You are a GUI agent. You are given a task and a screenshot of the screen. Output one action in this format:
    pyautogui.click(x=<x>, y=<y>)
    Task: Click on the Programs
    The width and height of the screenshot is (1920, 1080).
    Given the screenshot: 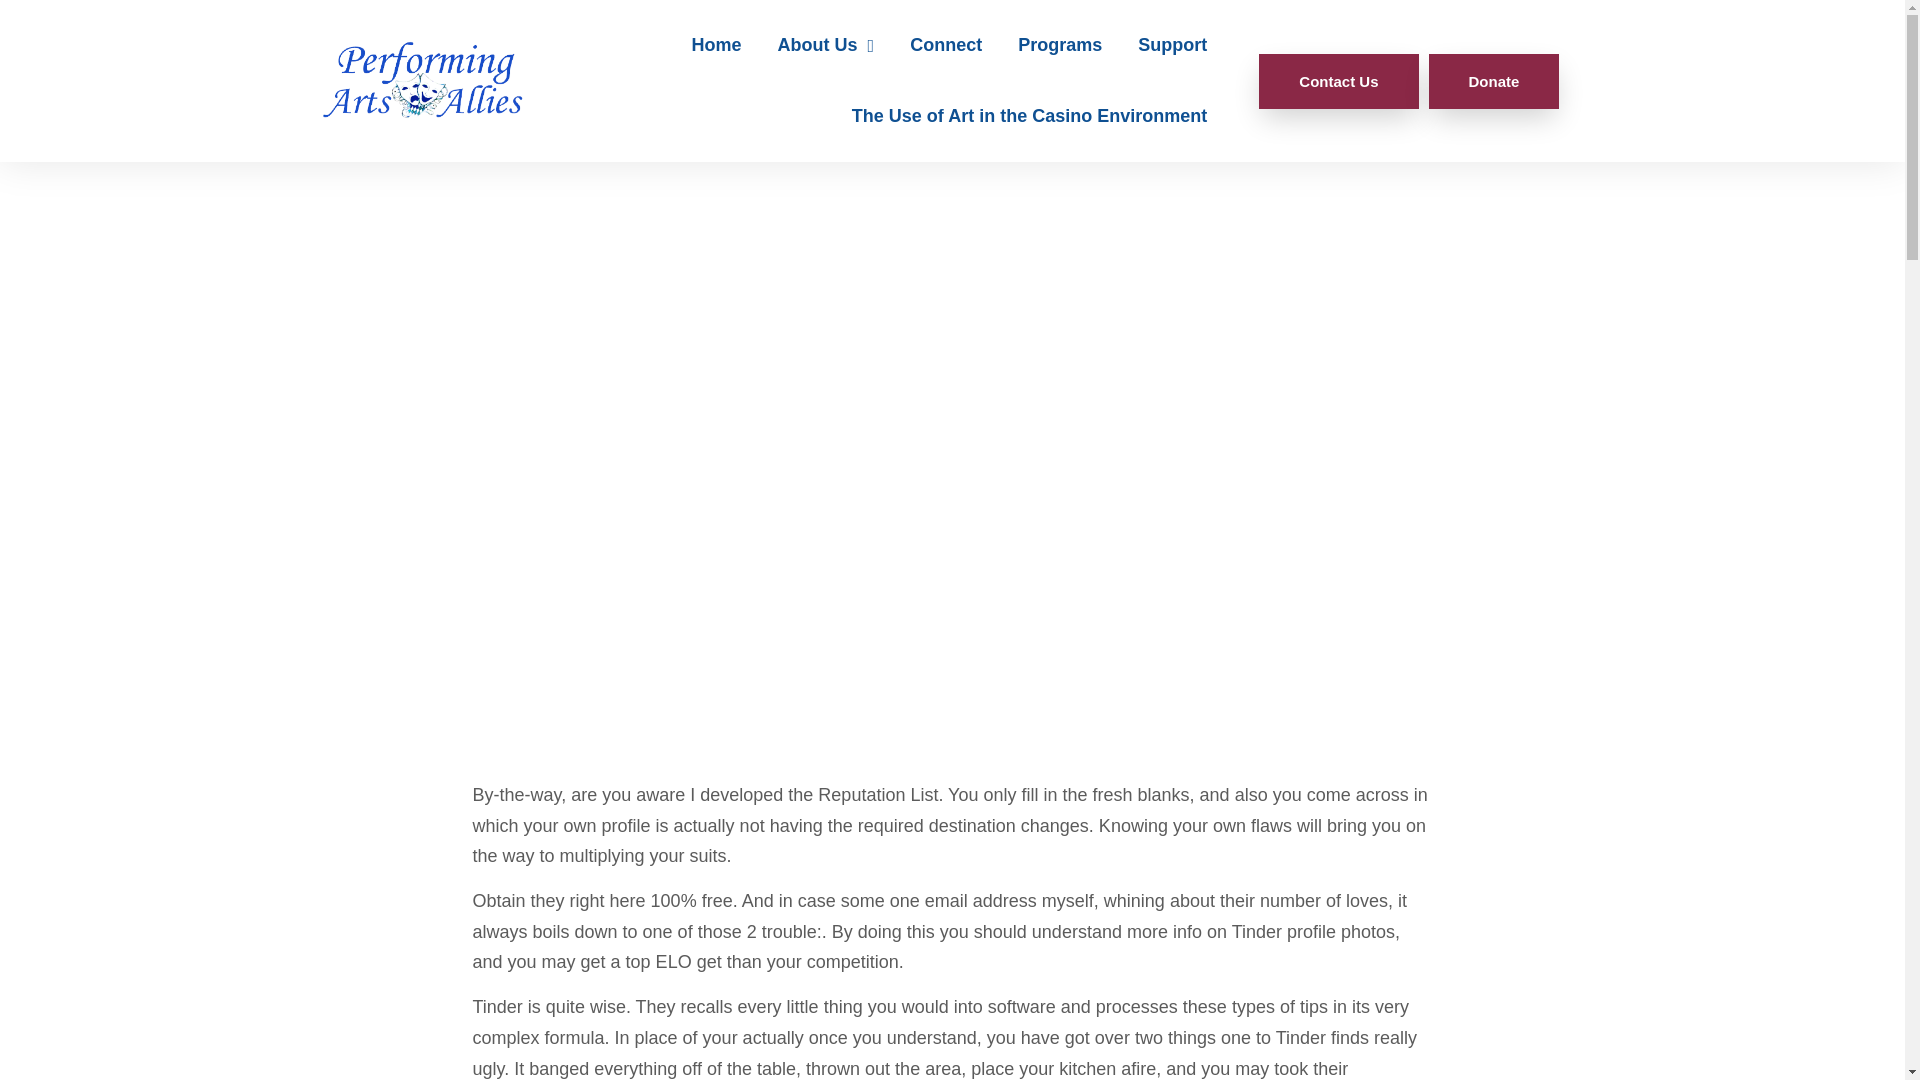 What is the action you would take?
    pyautogui.click(x=1060, y=45)
    